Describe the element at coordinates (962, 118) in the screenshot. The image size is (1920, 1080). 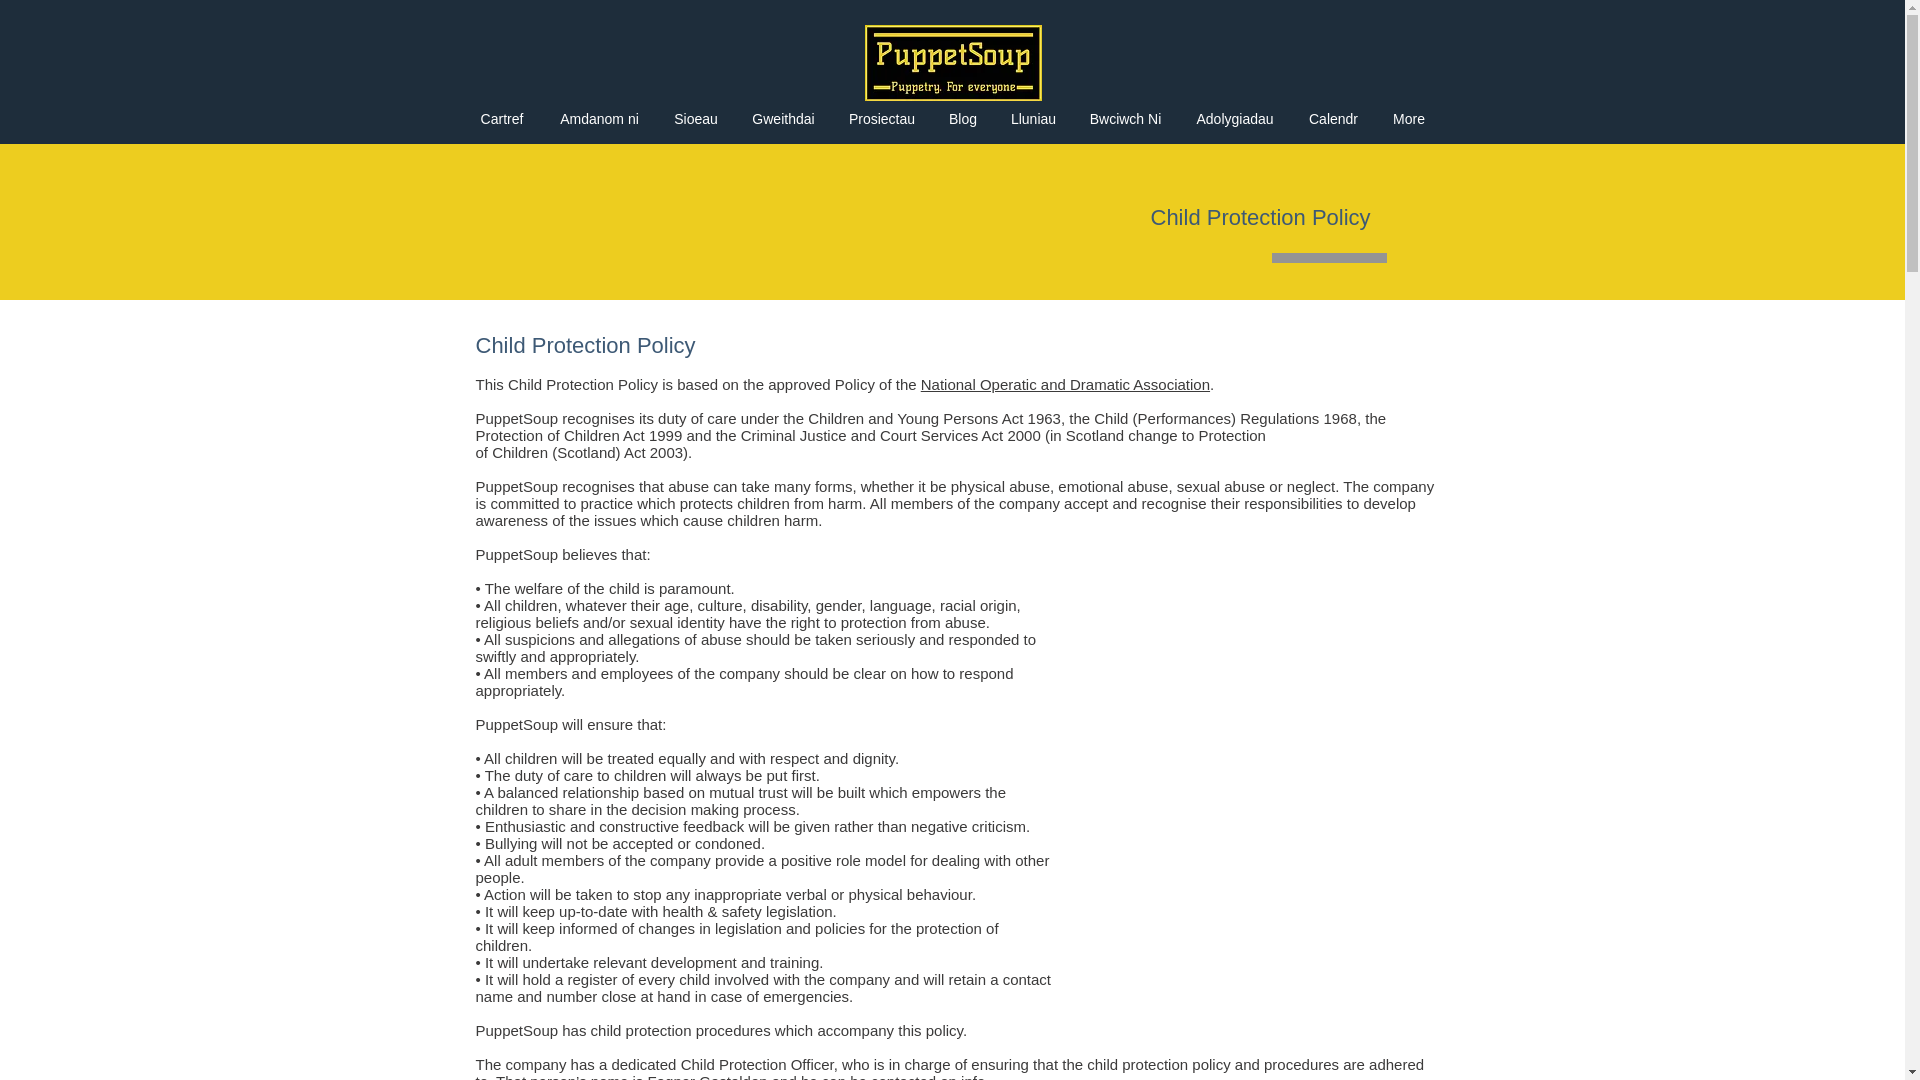
I see `Blog` at that location.